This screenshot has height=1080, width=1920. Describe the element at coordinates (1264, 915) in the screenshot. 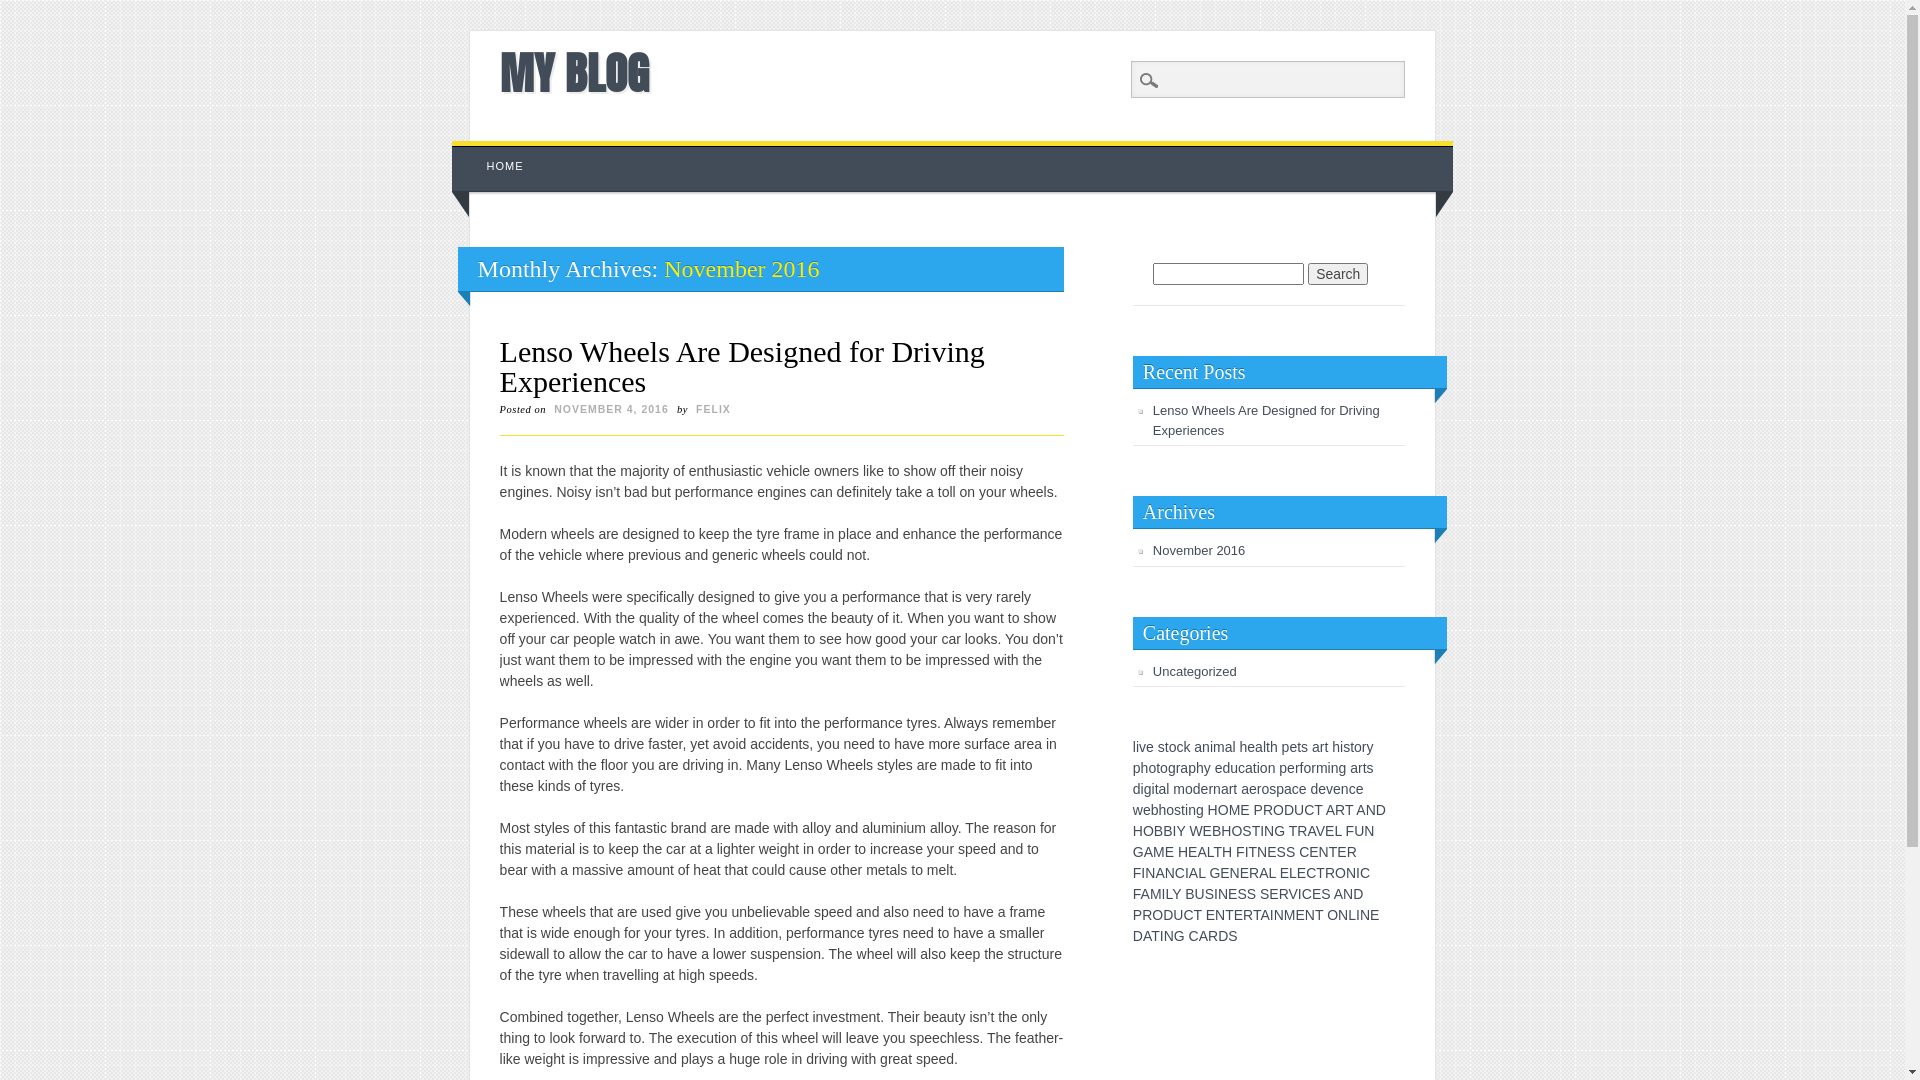

I see `A` at that location.